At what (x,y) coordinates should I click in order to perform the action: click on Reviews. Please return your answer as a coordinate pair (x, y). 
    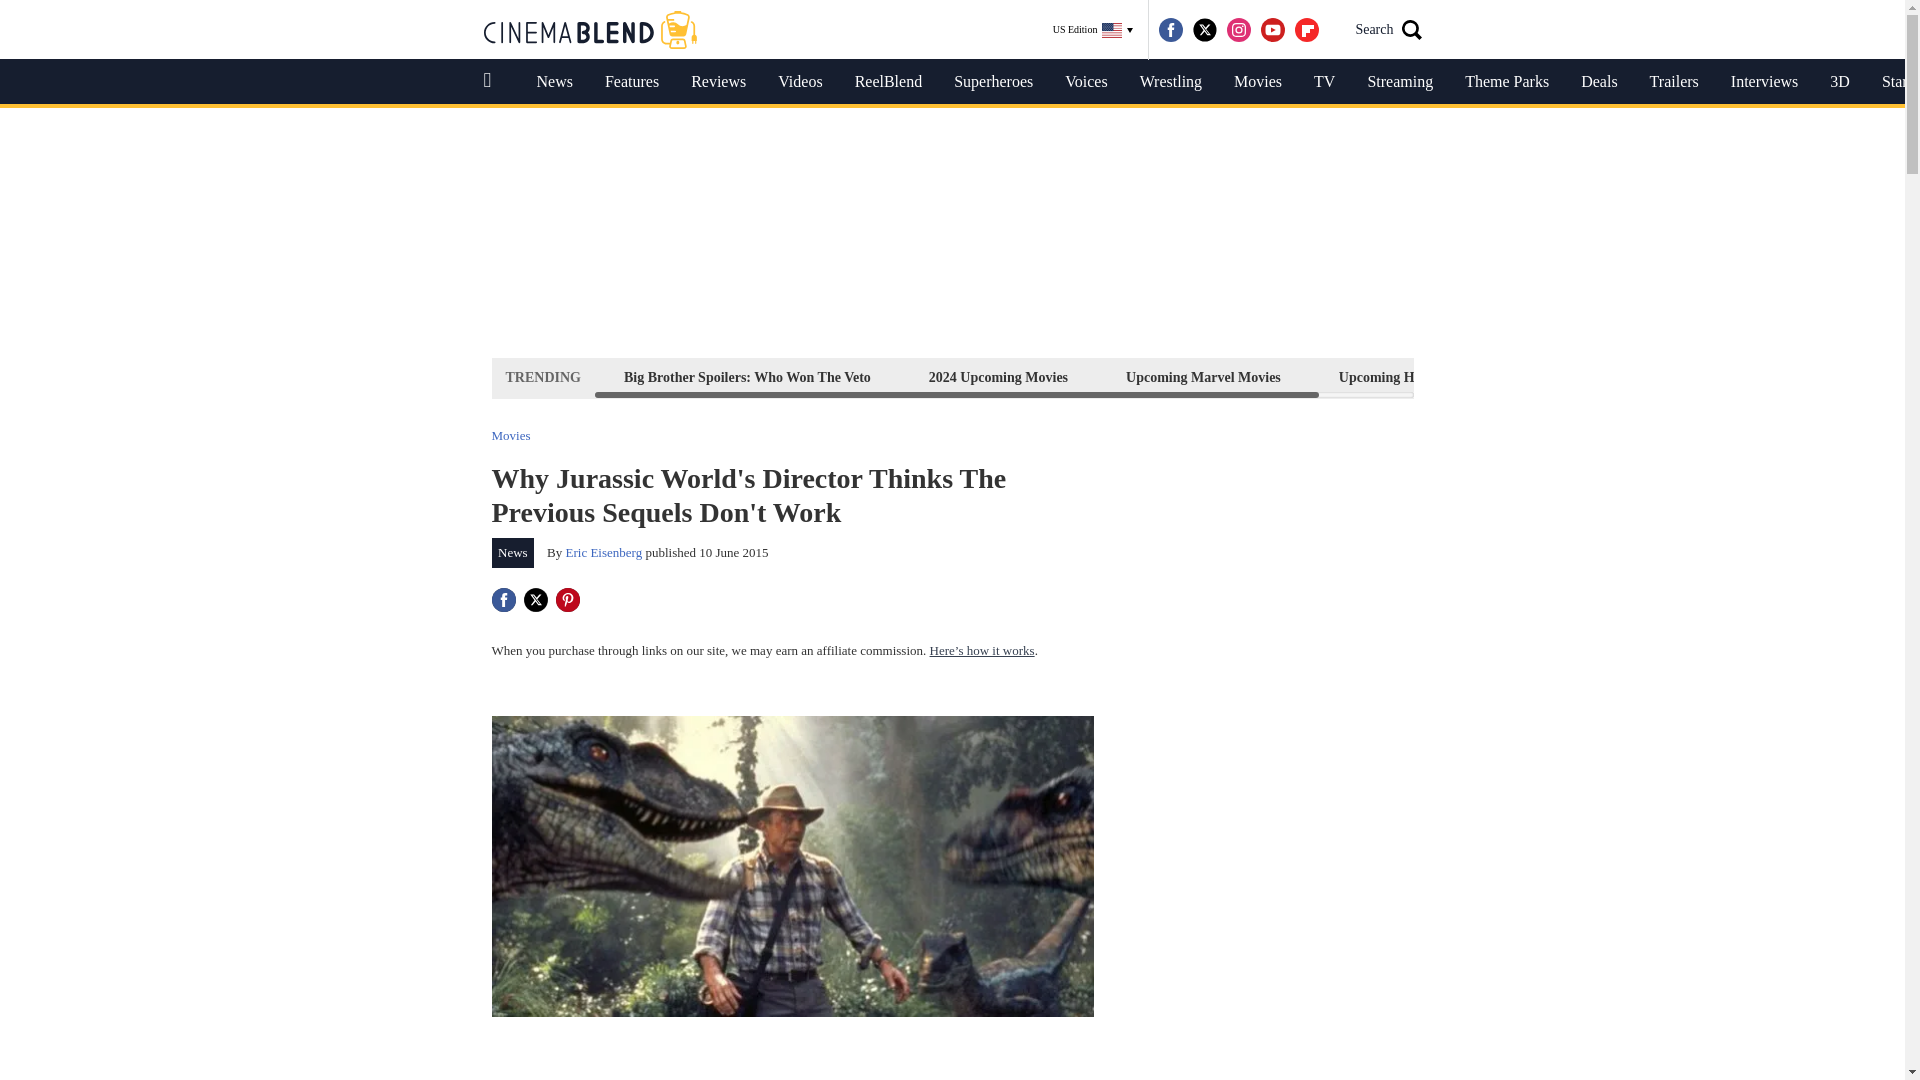
    Looking at the image, I should click on (718, 82).